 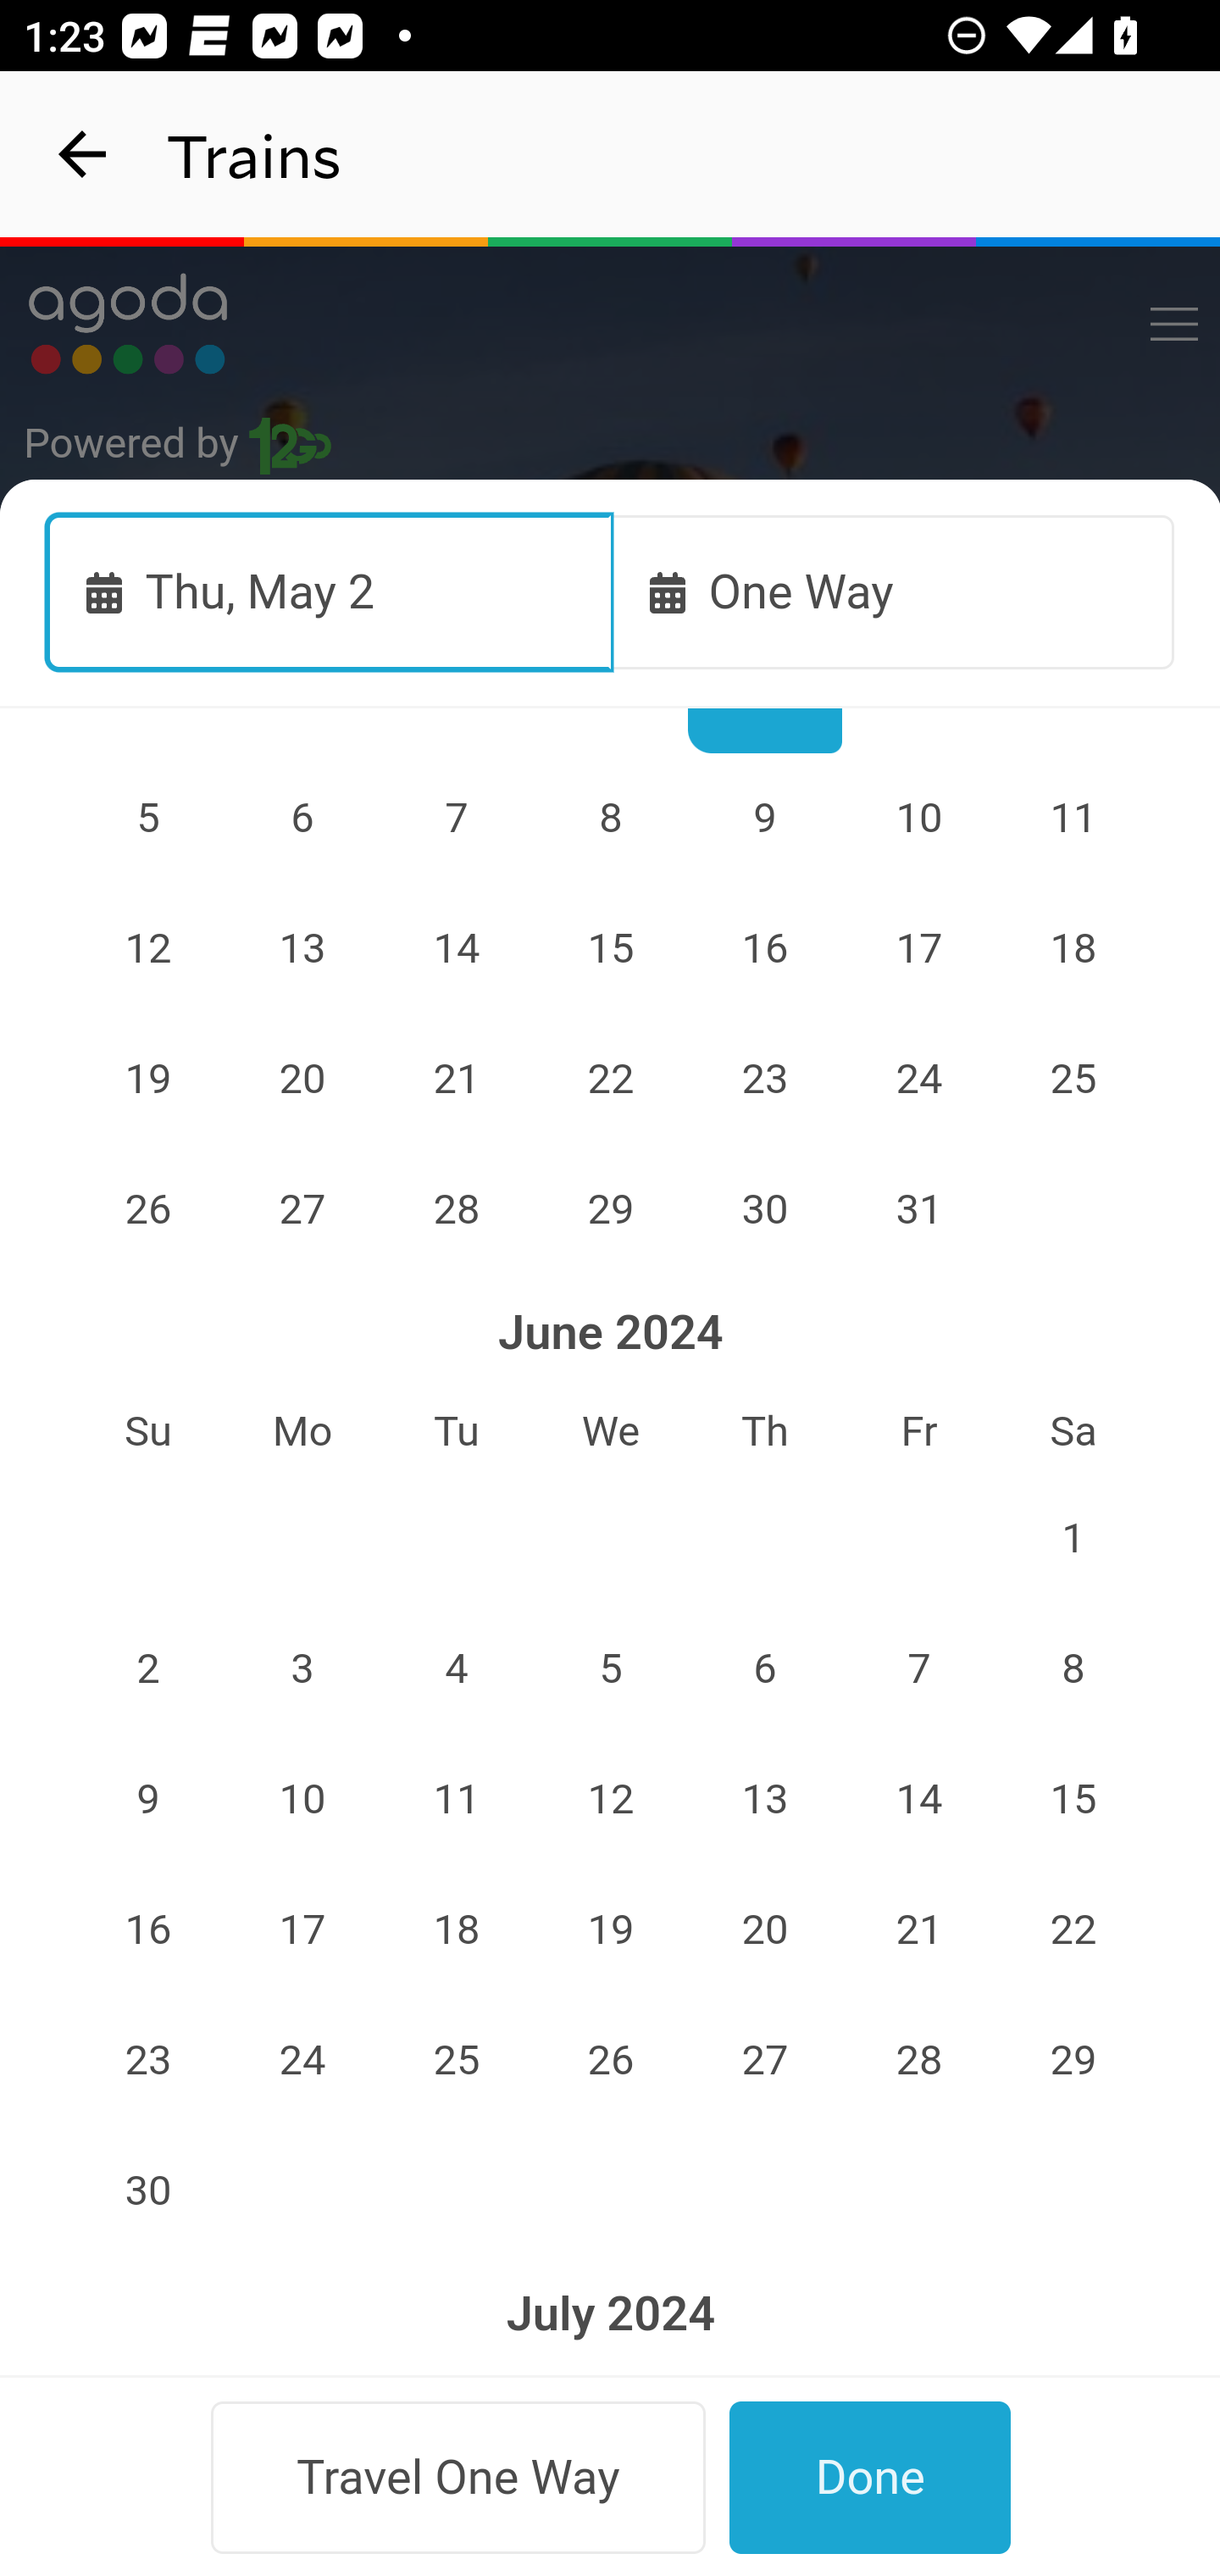 What do you see at coordinates (918, 1078) in the screenshot?
I see `24` at bounding box center [918, 1078].